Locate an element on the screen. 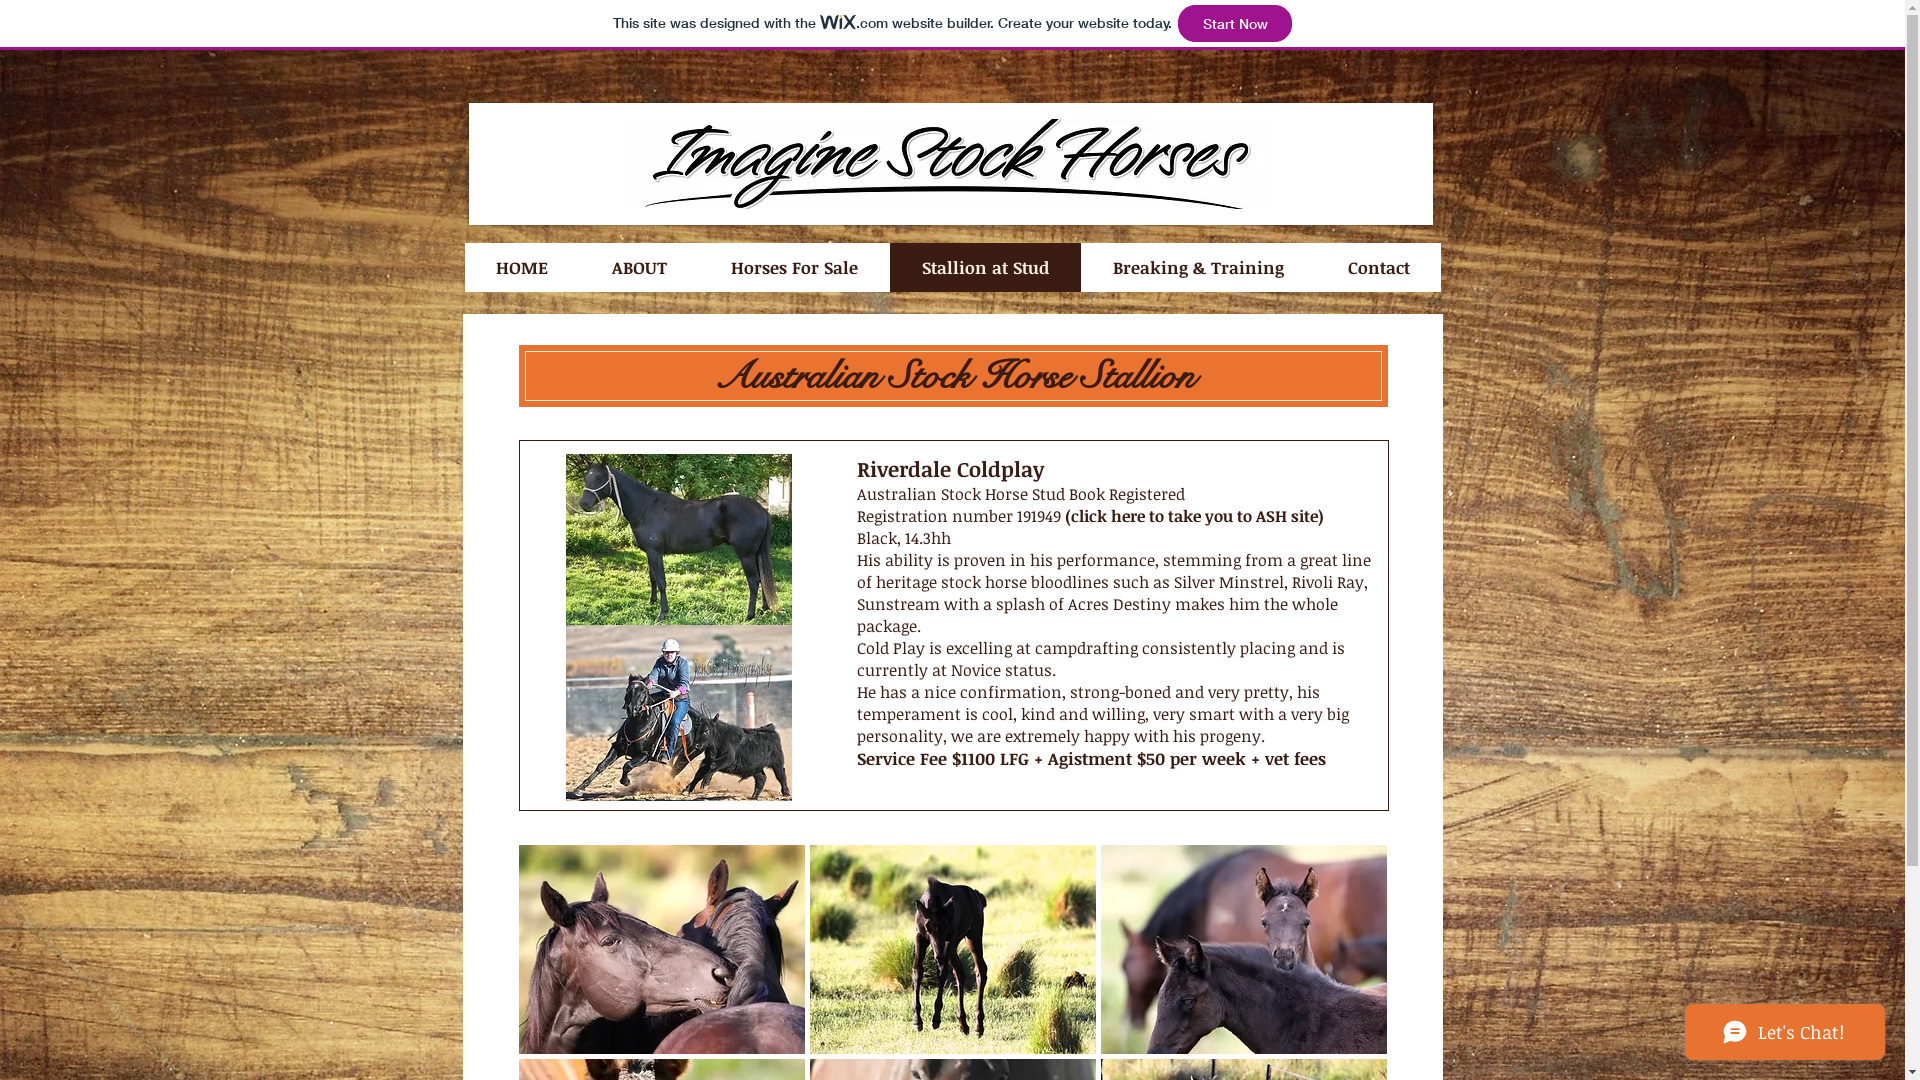 The height and width of the screenshot is (1080, 1920). Horses For Sale is located at coordinates (794, 268).